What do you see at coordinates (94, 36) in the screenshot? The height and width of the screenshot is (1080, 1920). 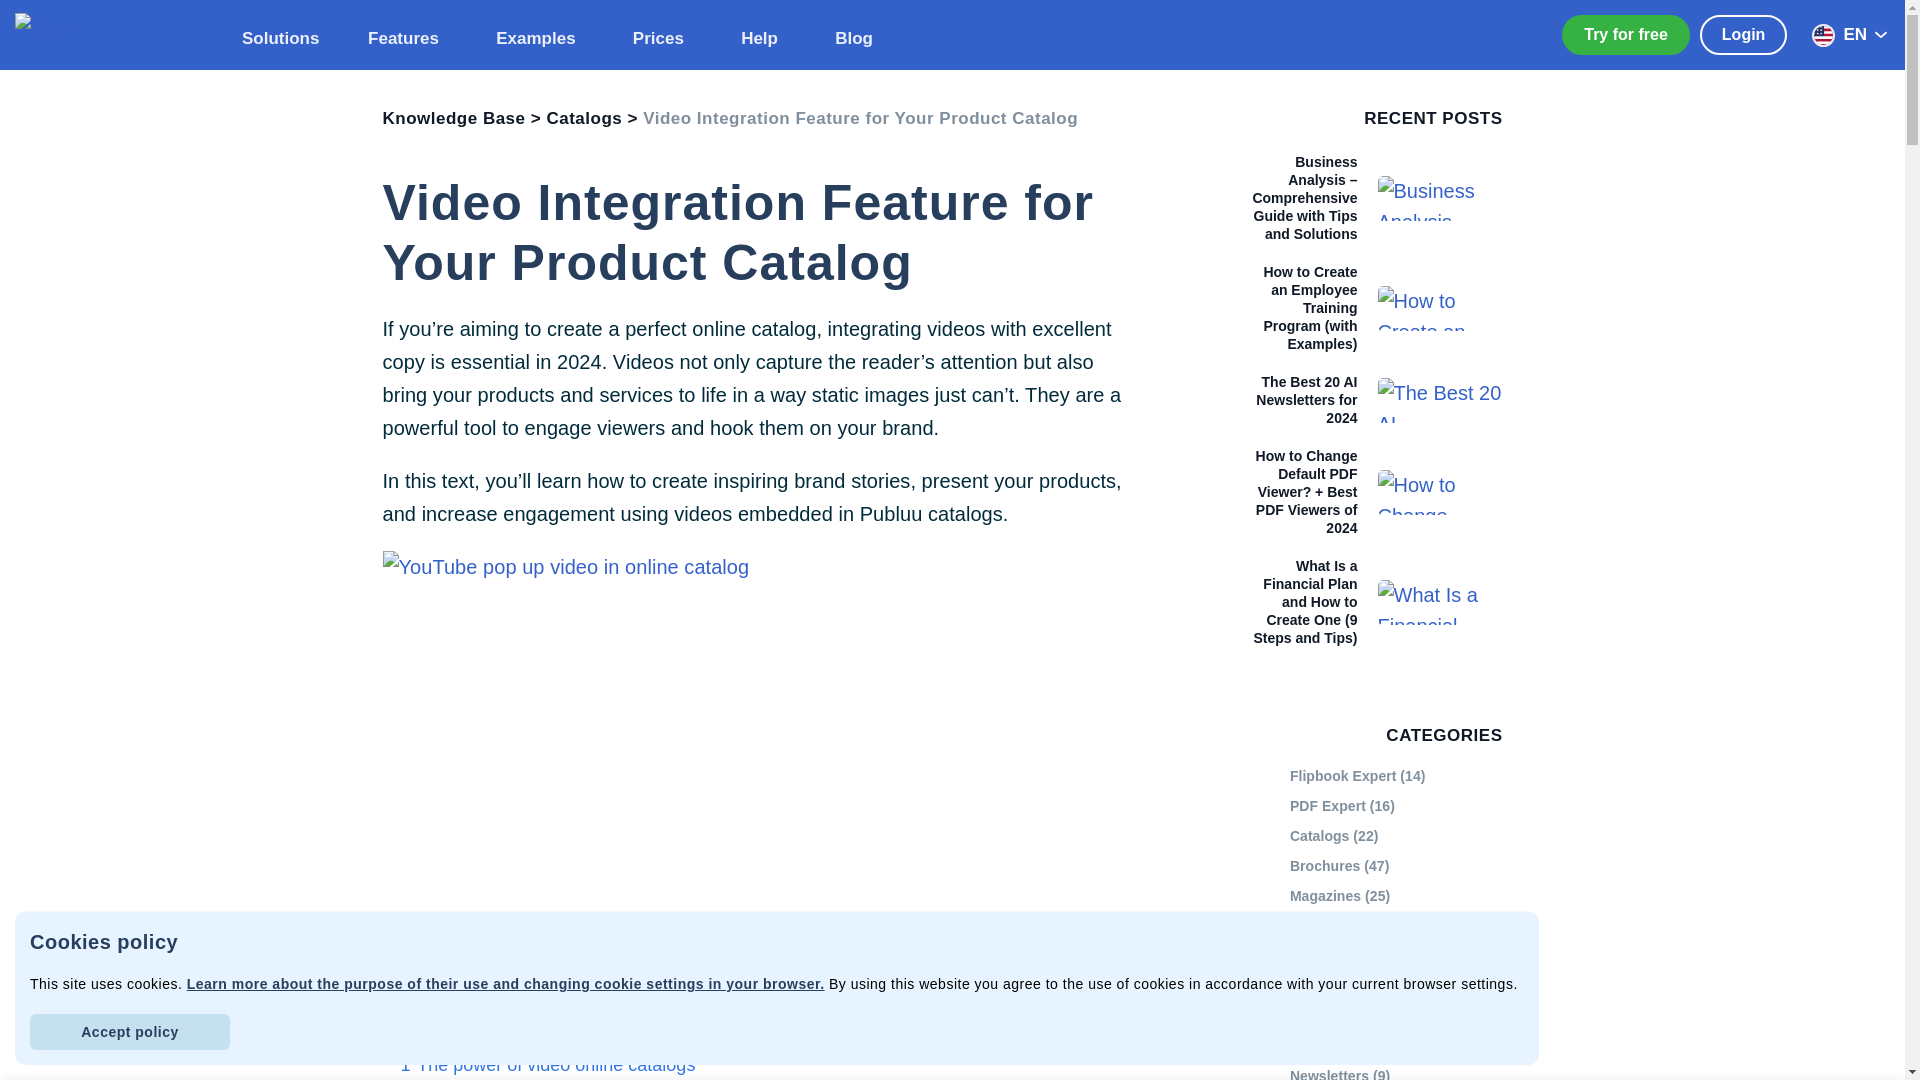 I see `Publuu` at bounding box center [94, 36].